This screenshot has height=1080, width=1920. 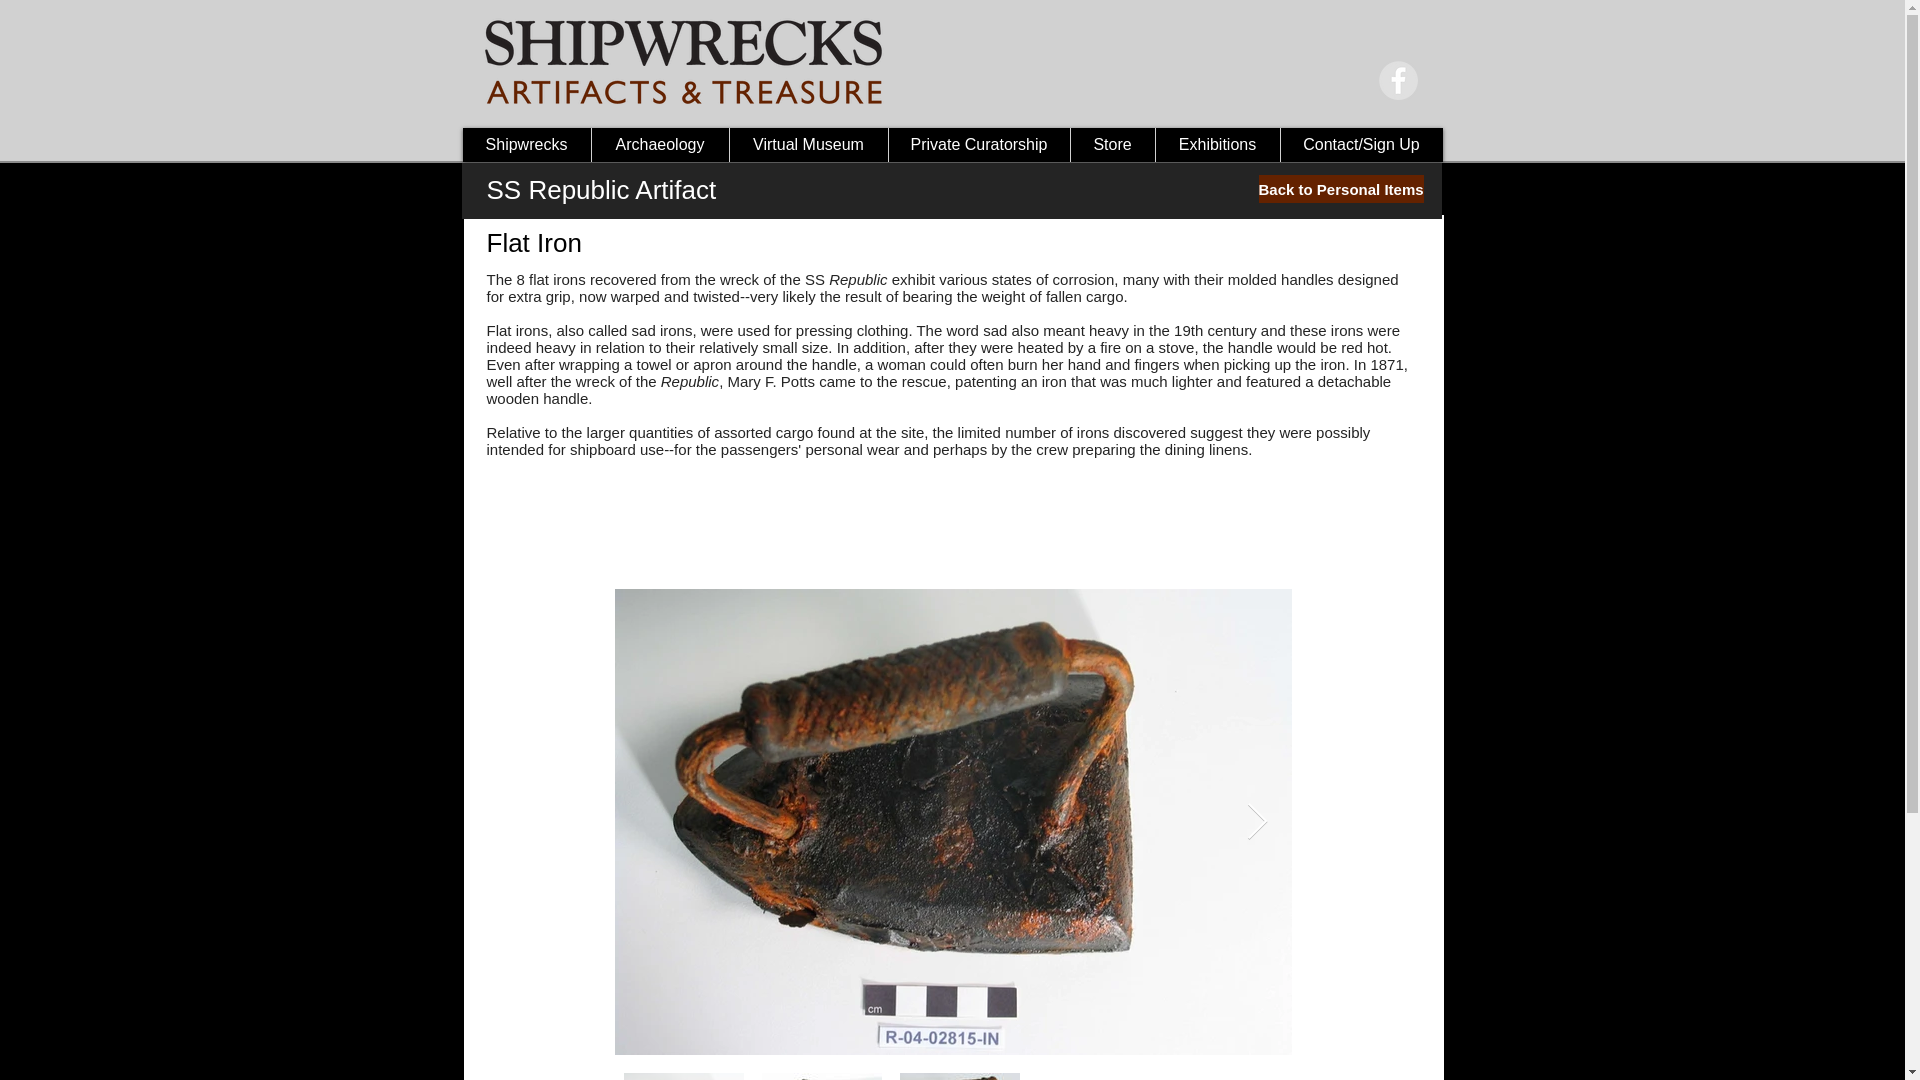 What do you see at coordinates (1112, 145) in the screenshot?
I see `Store` at bounding box center [1112, 145].